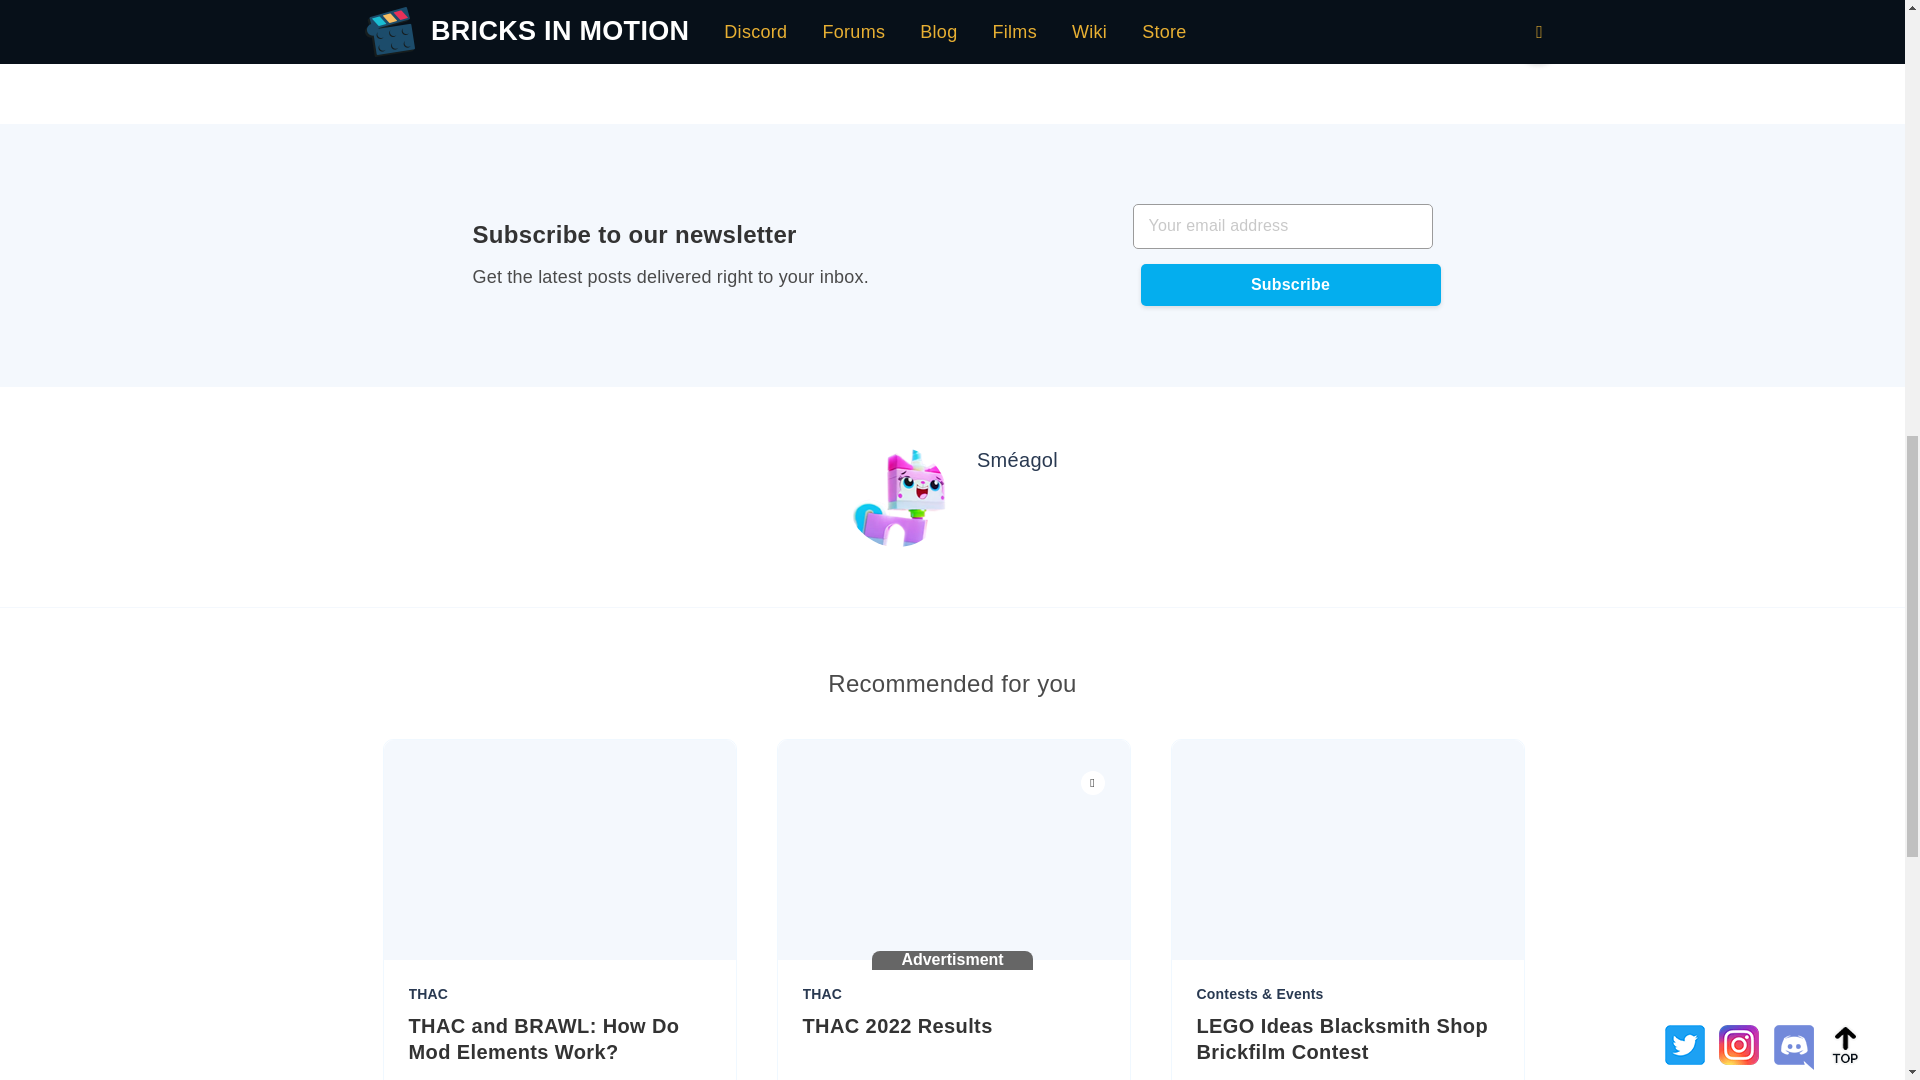  I want to click on LEGO Ideas Blacksmith Shop Brickfilm Contest, so click(1346, 1038).